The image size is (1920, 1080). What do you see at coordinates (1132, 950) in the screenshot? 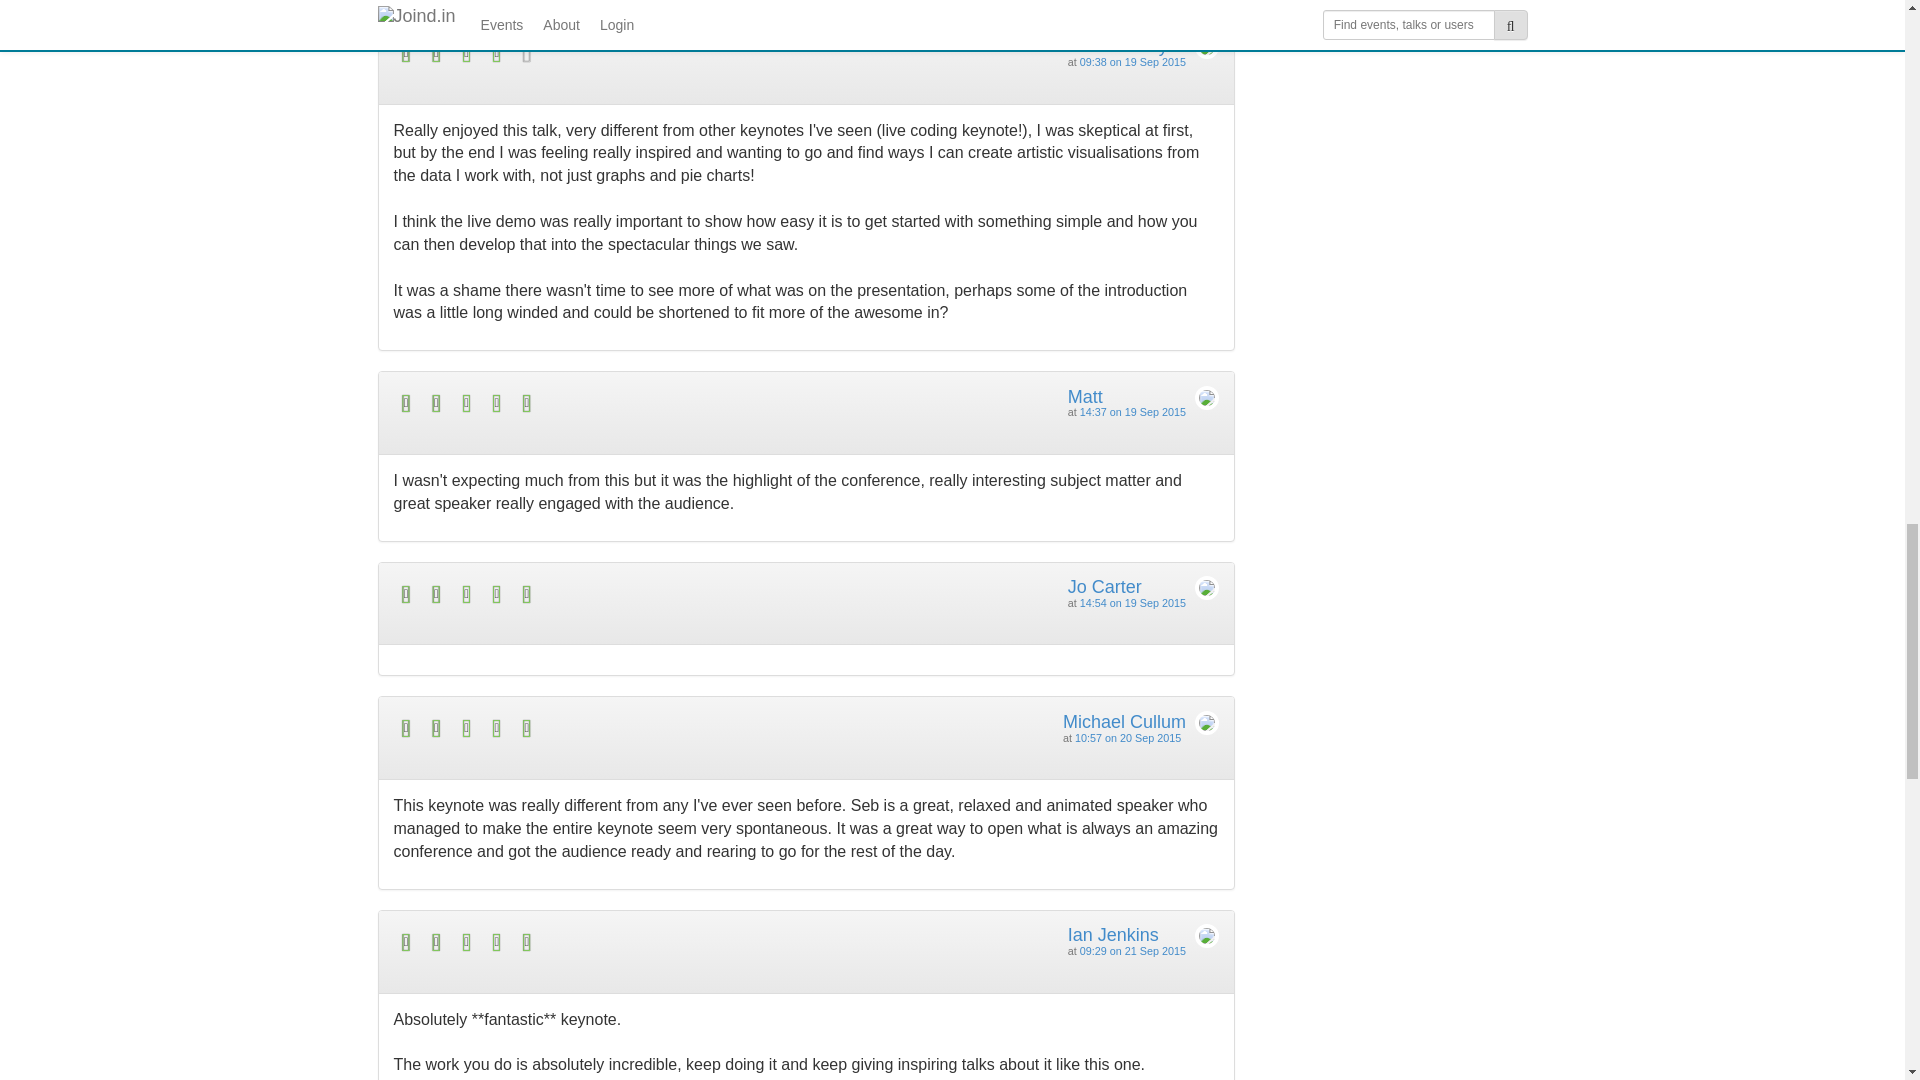
I see `09:29 on 21 Sep 2015` at bounding box center [1132, 950].